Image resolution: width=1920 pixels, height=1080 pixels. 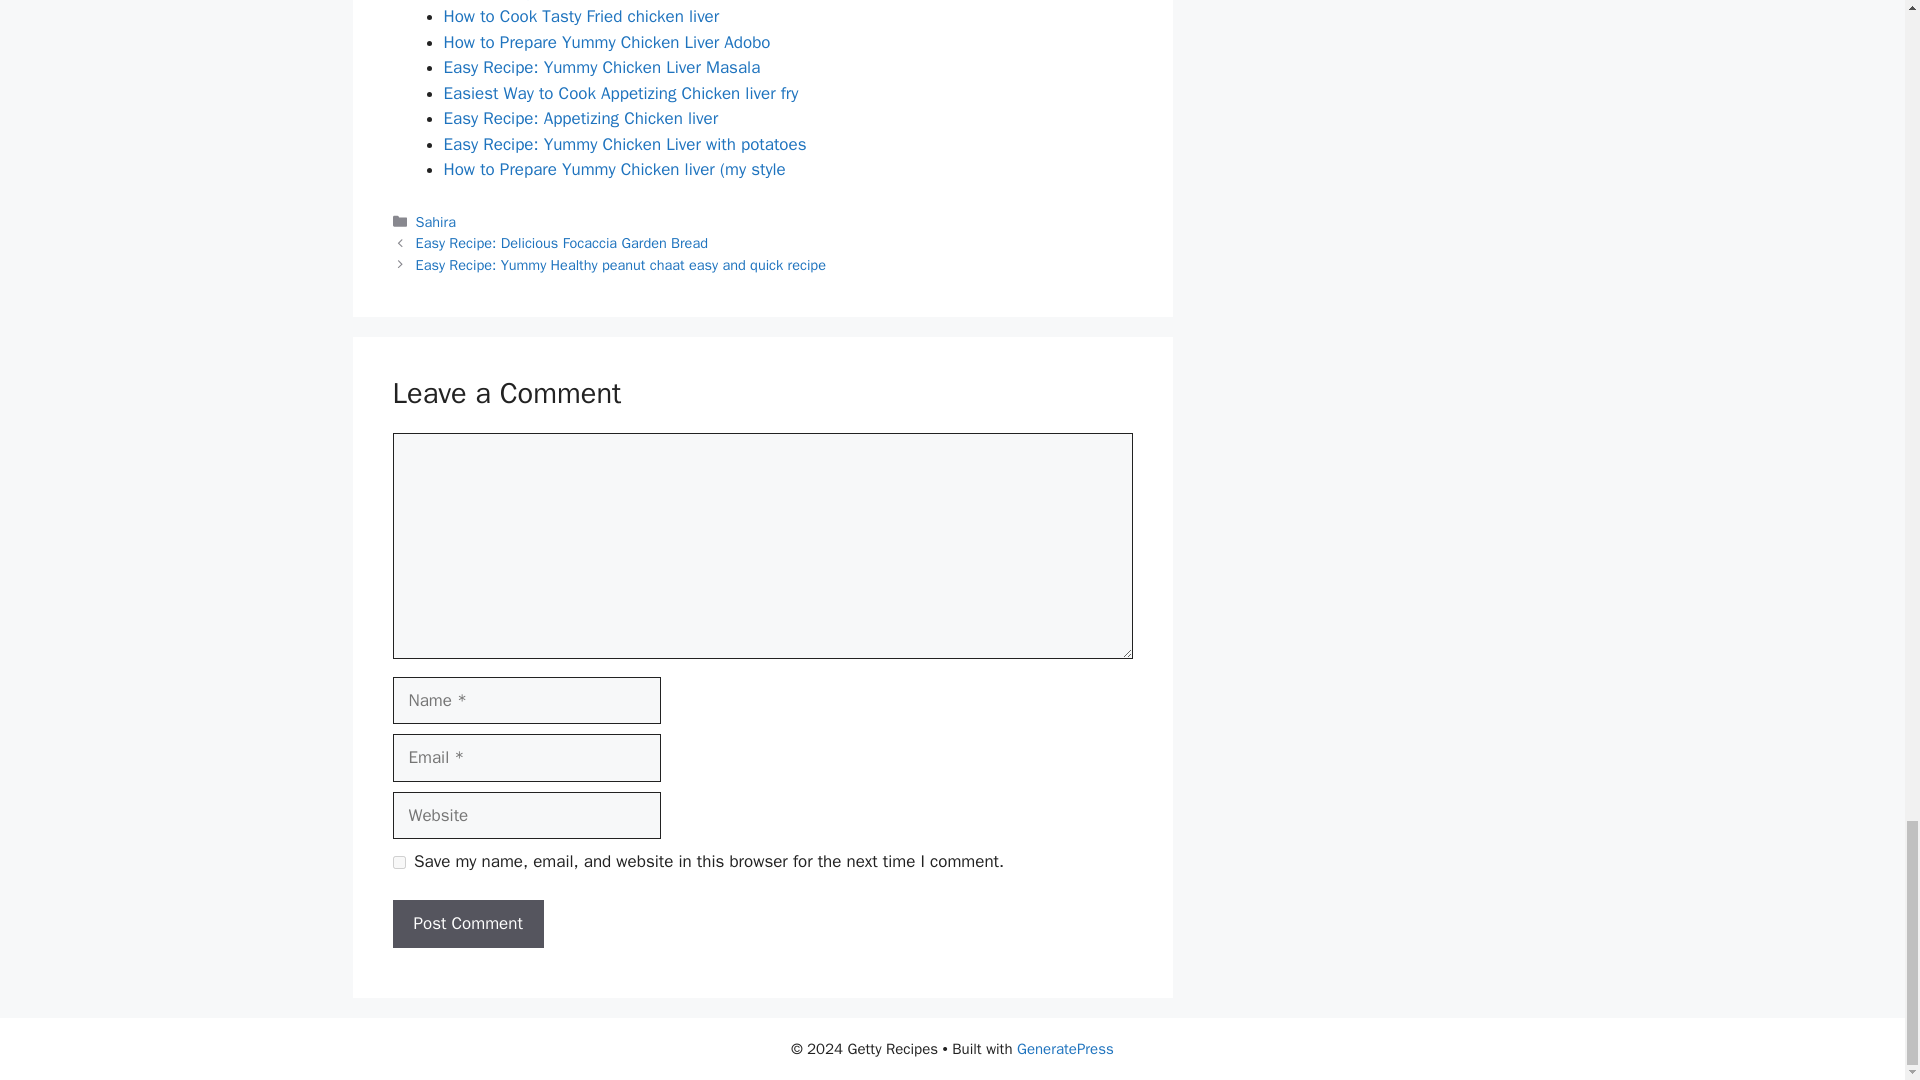 I want to click on Easy Recipe: Yummy Chicken Liver Masala, so click(x=602, y=67).